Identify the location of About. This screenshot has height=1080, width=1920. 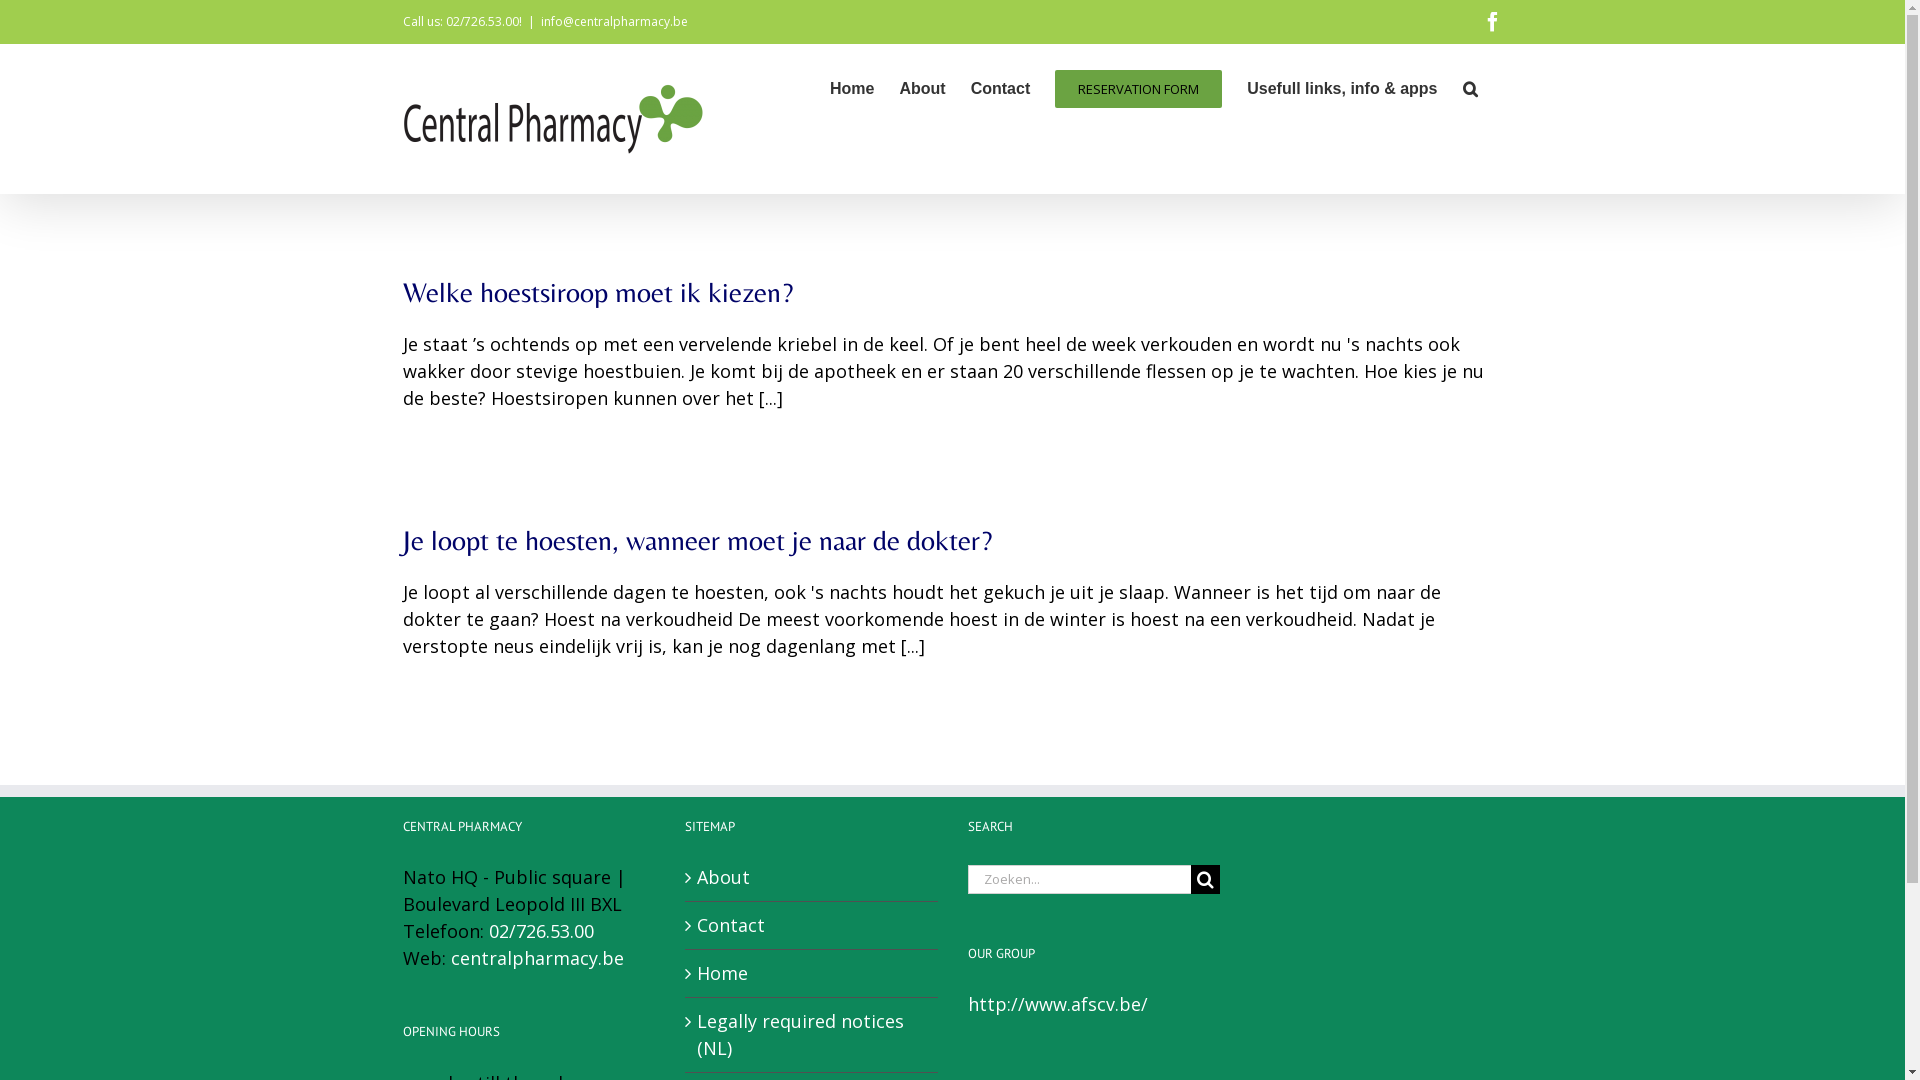
(922, 87).